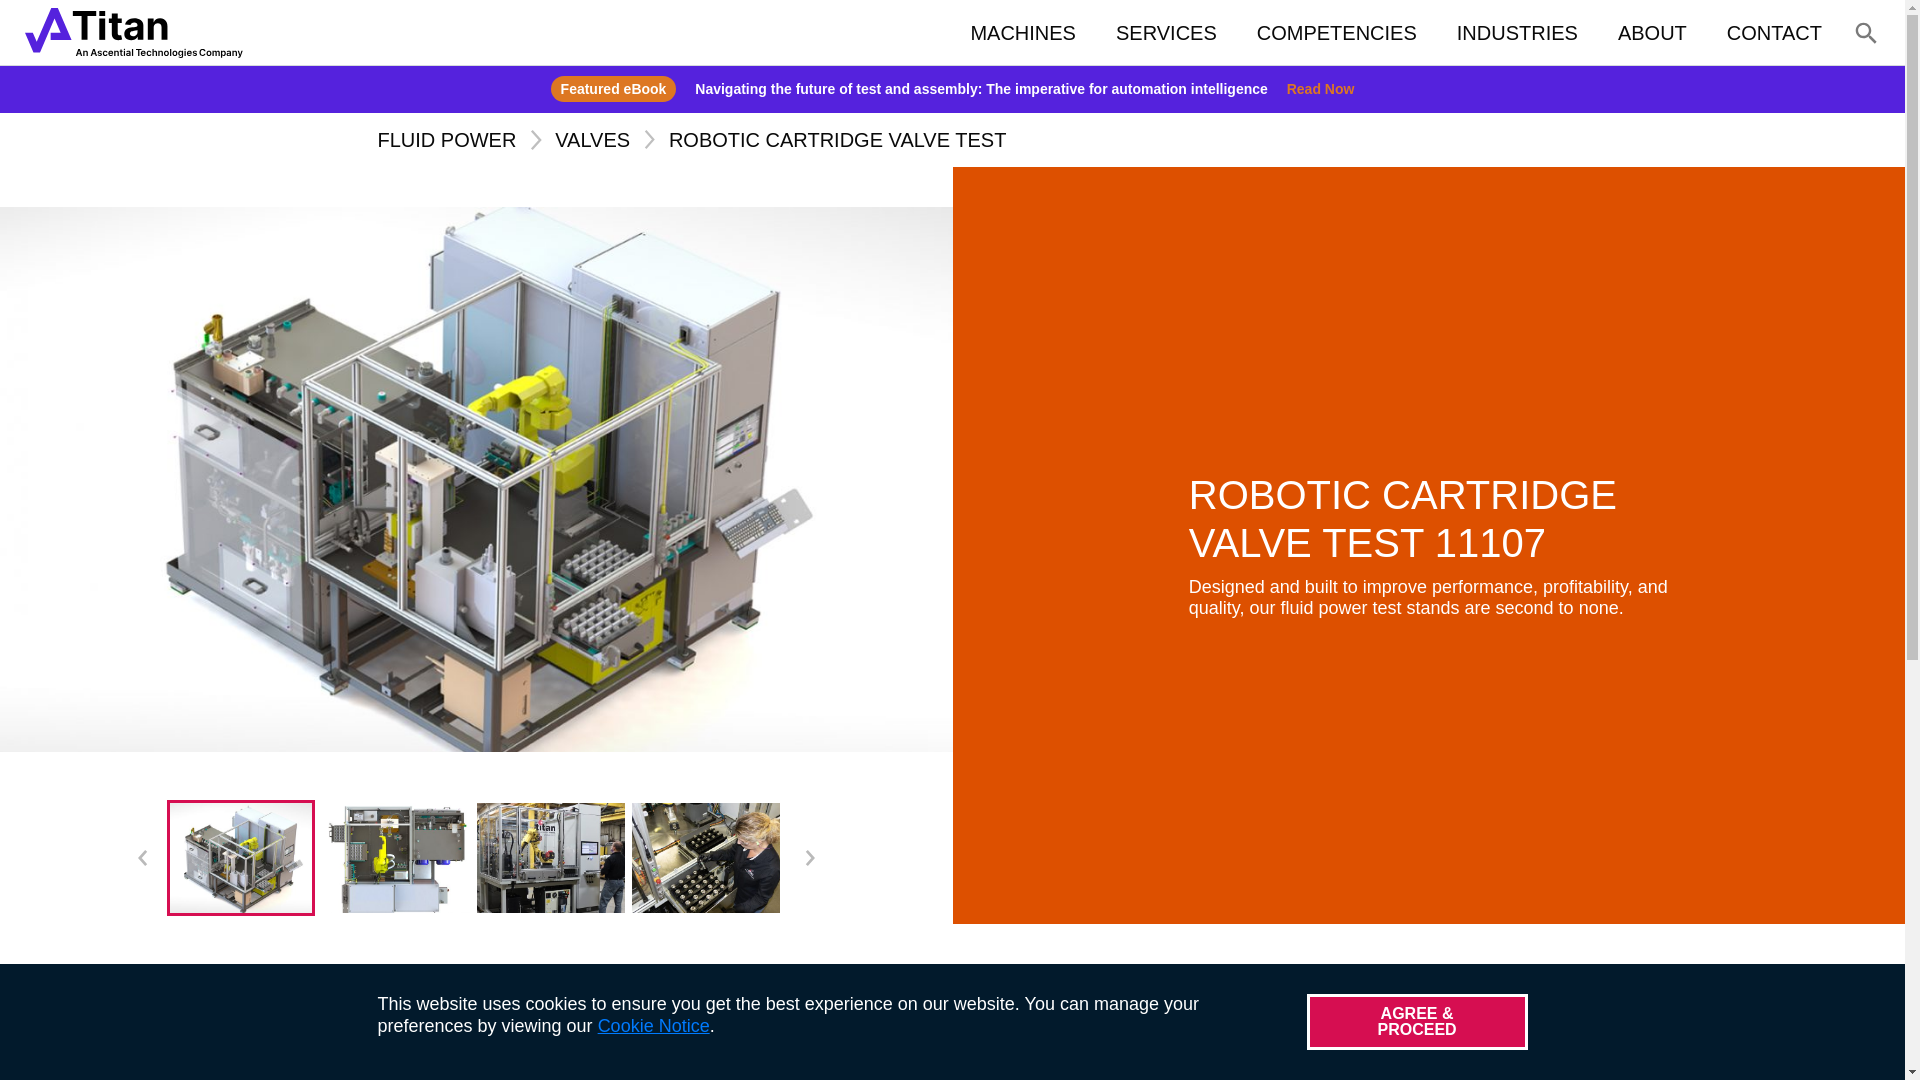 This screenshot has height=1080, width=1920. What do you see at coordinates (654, 1026) in the screenshot?
I see `Cookie Notice` at bounding box center [654, 1026].